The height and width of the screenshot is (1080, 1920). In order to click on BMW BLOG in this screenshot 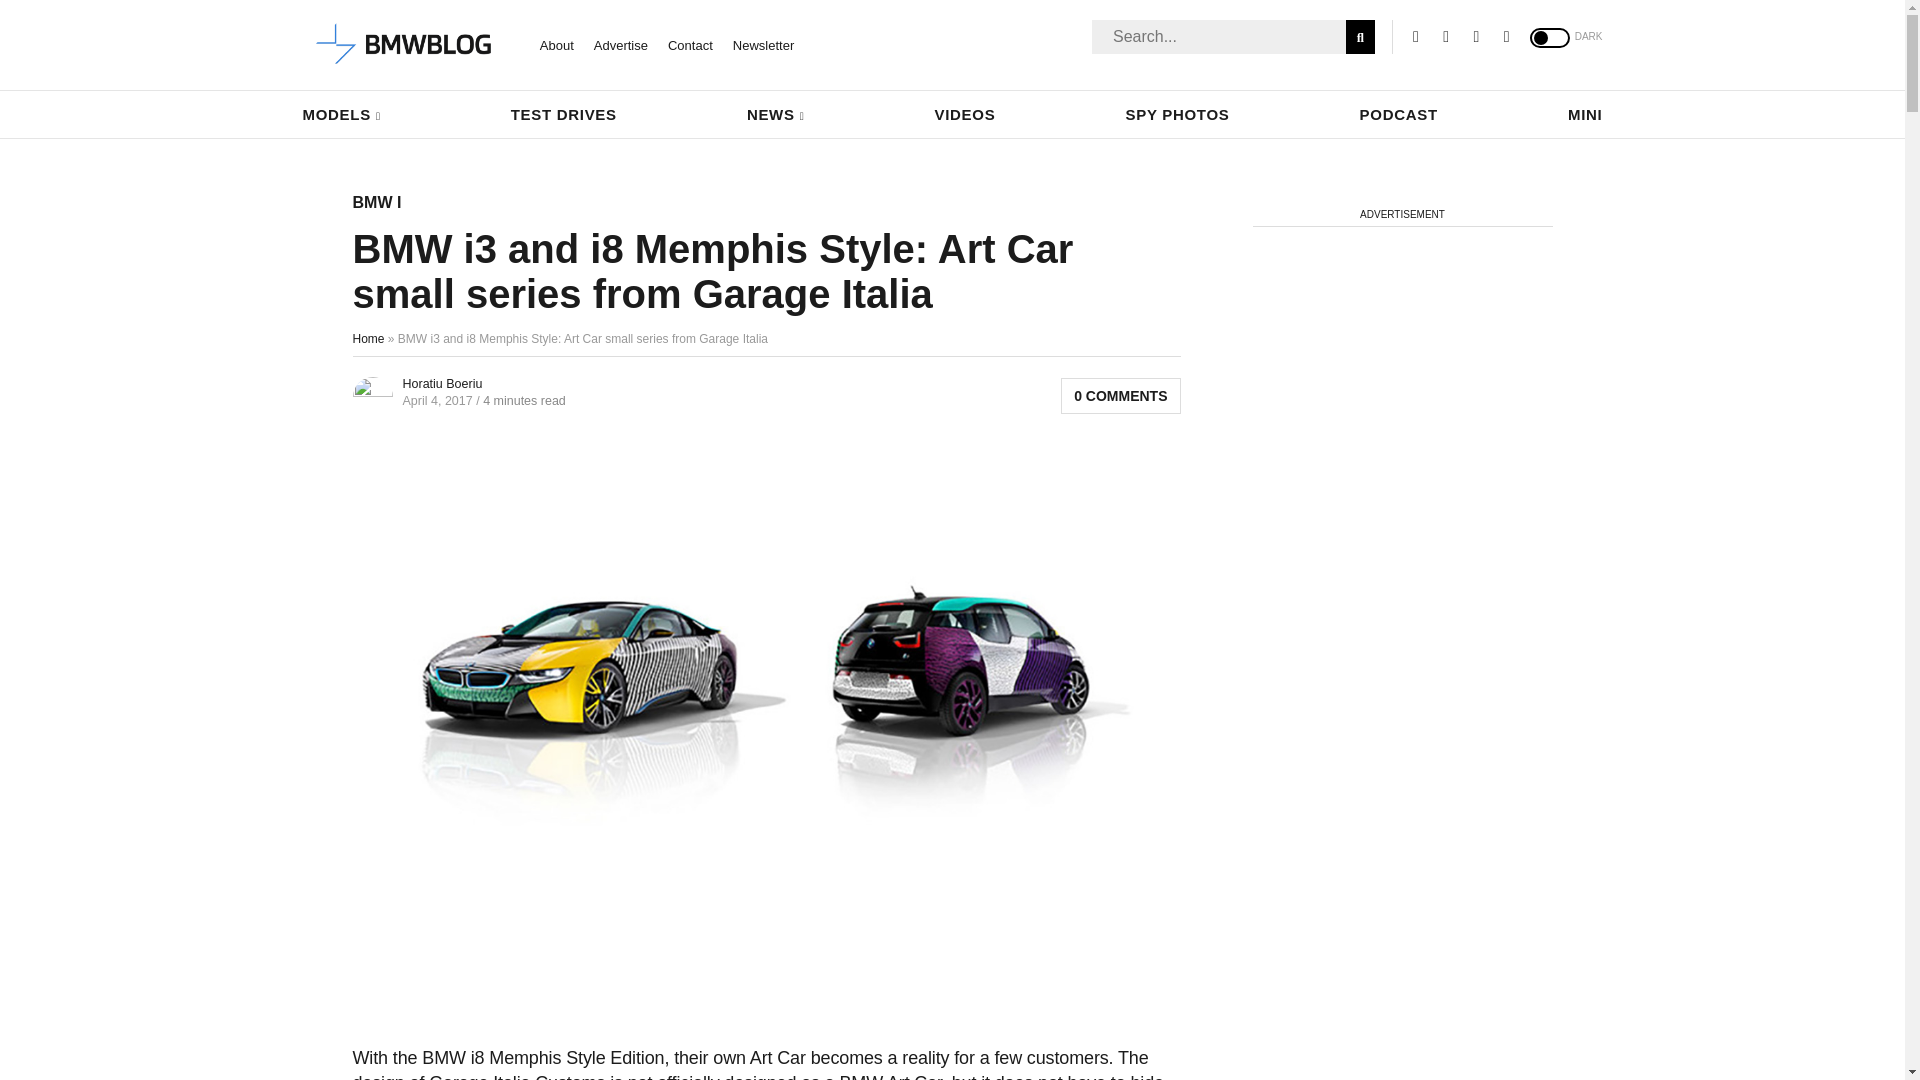, I will do `click(404, 45)`.